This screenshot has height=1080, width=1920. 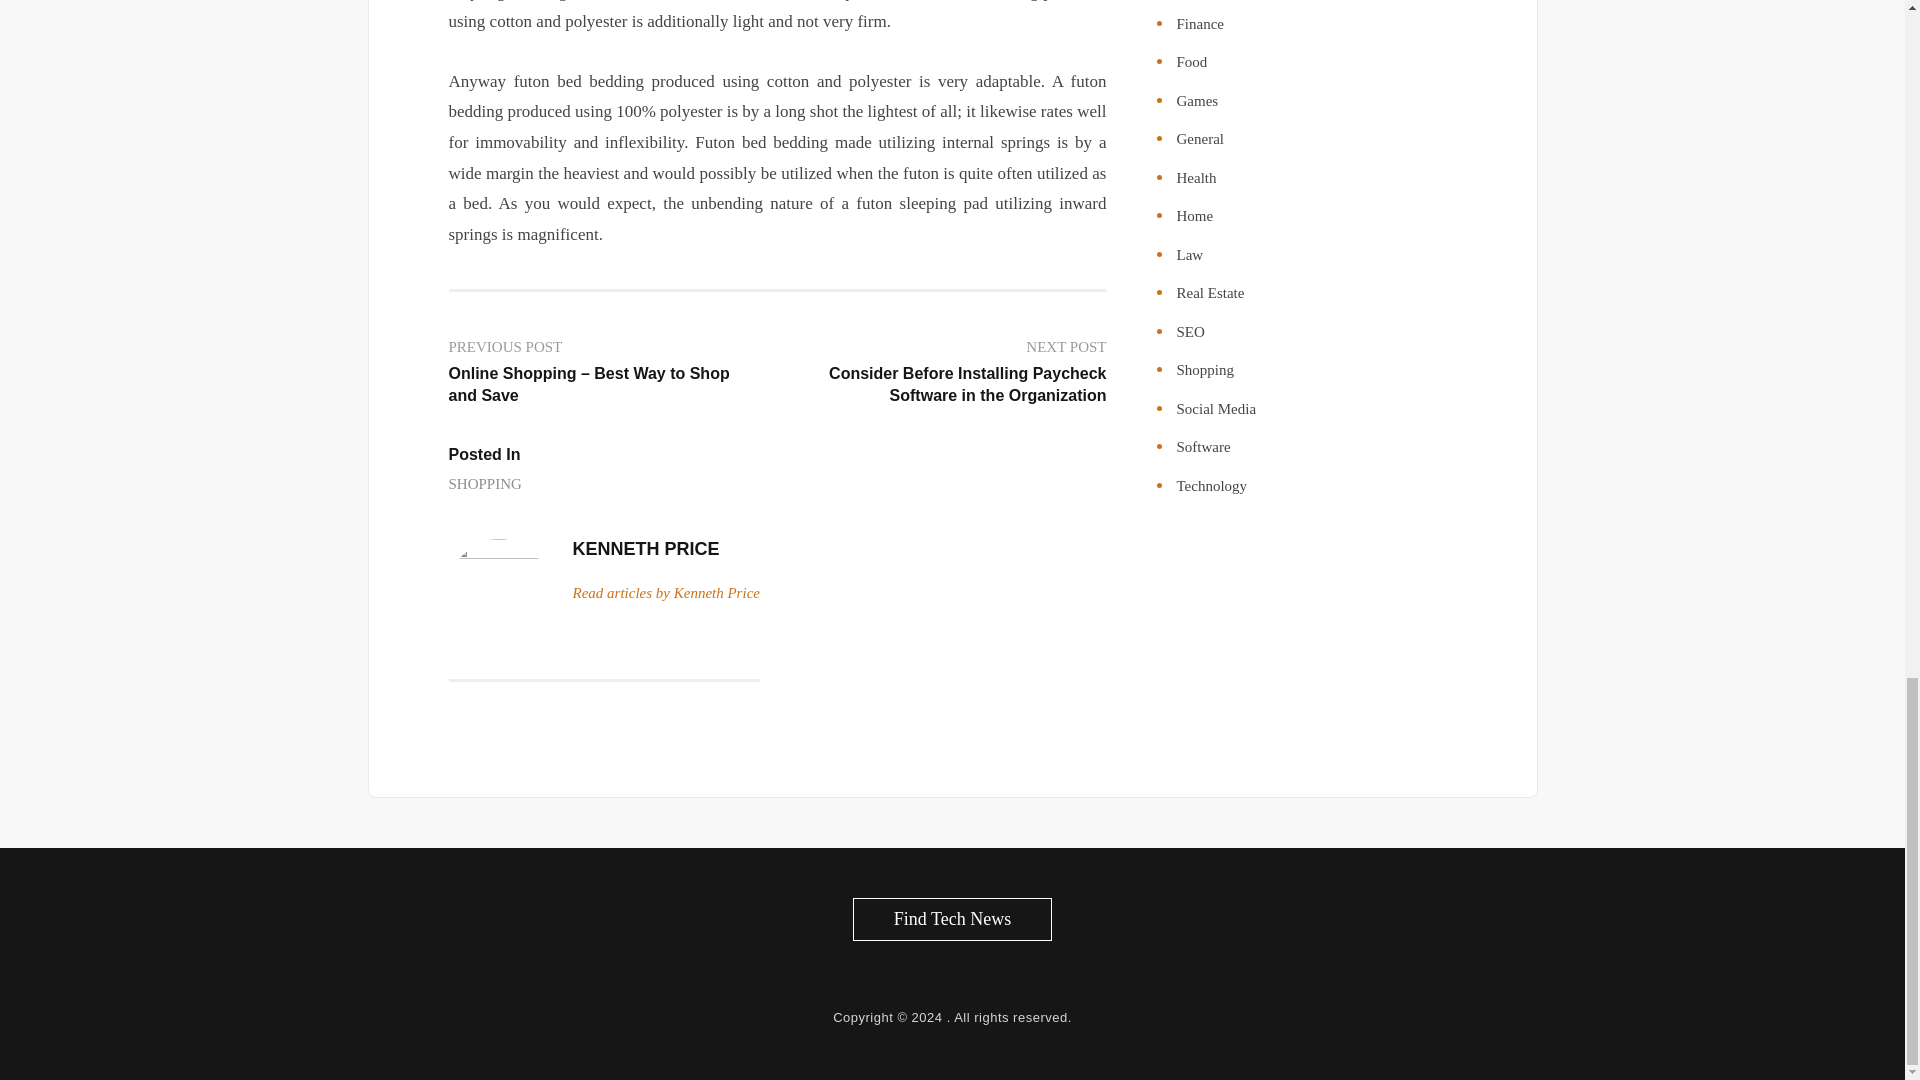 I want to click on Software, so click(x=1202, y=446).